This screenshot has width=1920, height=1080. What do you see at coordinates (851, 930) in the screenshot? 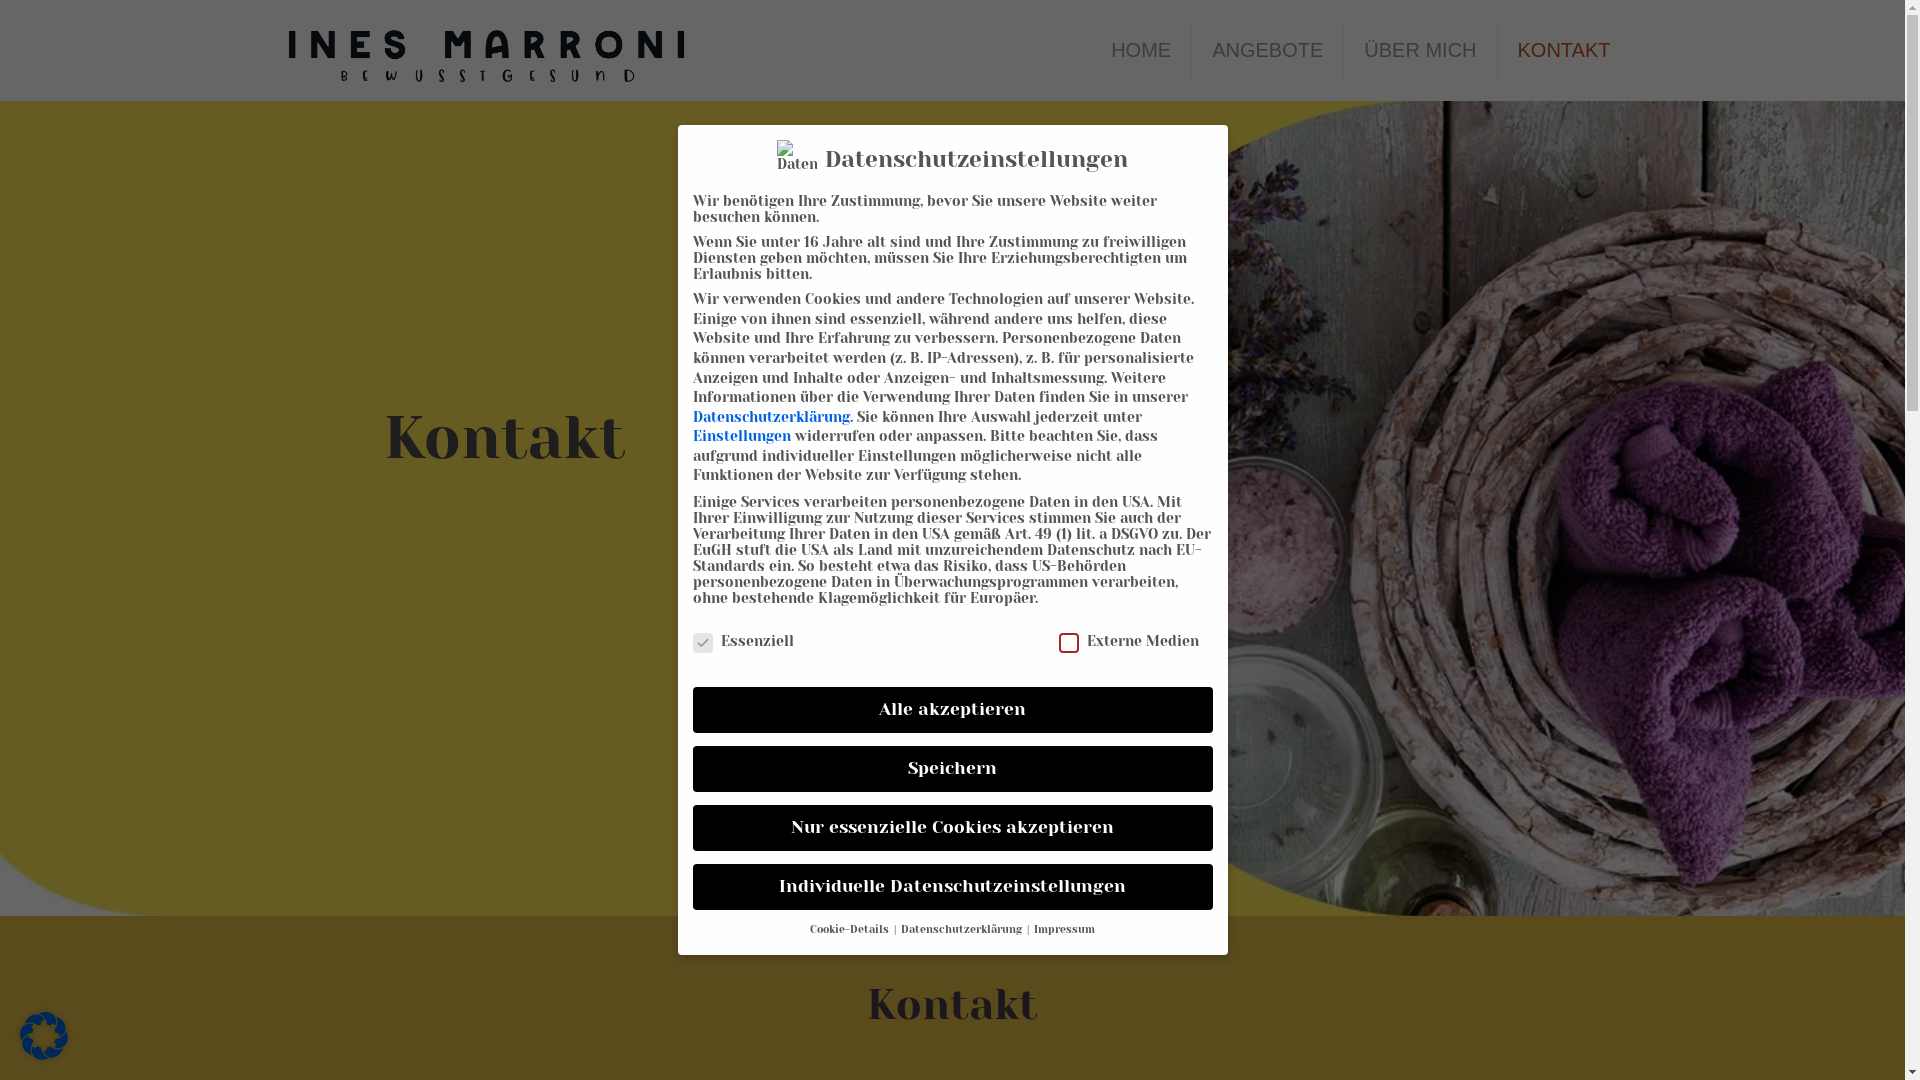
I see `Cookie-Details` at bounding box center [851, 930].